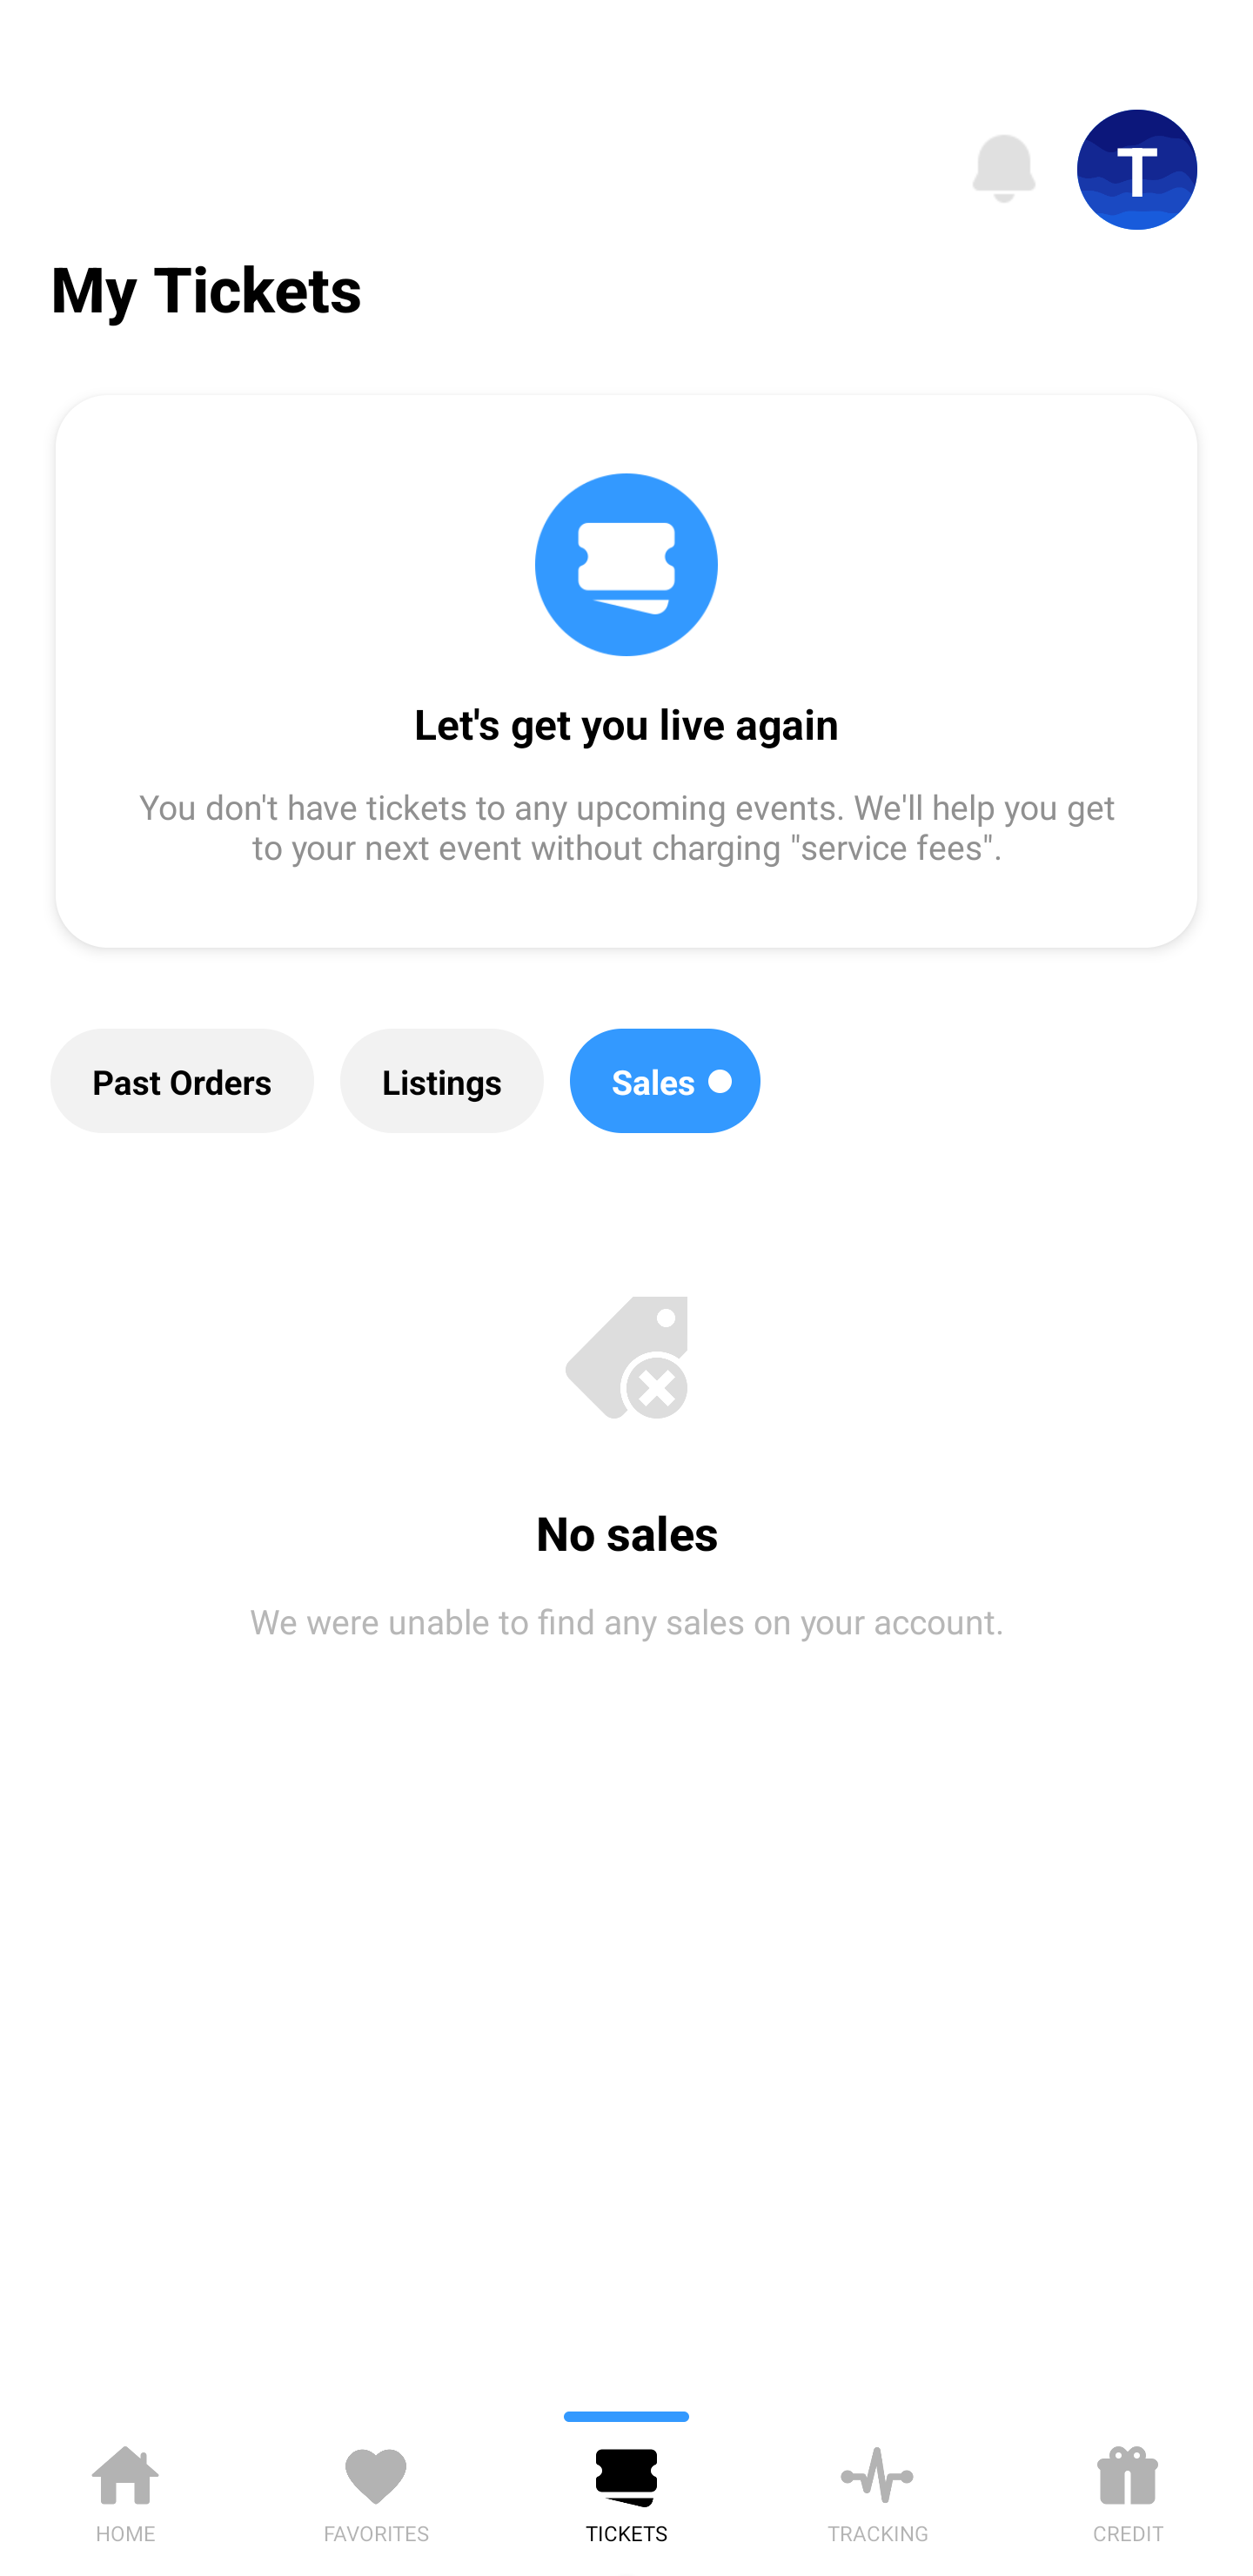 The width and height of the screenshot is (1253, 2576). Describe the element at coordinates (665, 1081) in the screenshot. I see `Sales` at that location.